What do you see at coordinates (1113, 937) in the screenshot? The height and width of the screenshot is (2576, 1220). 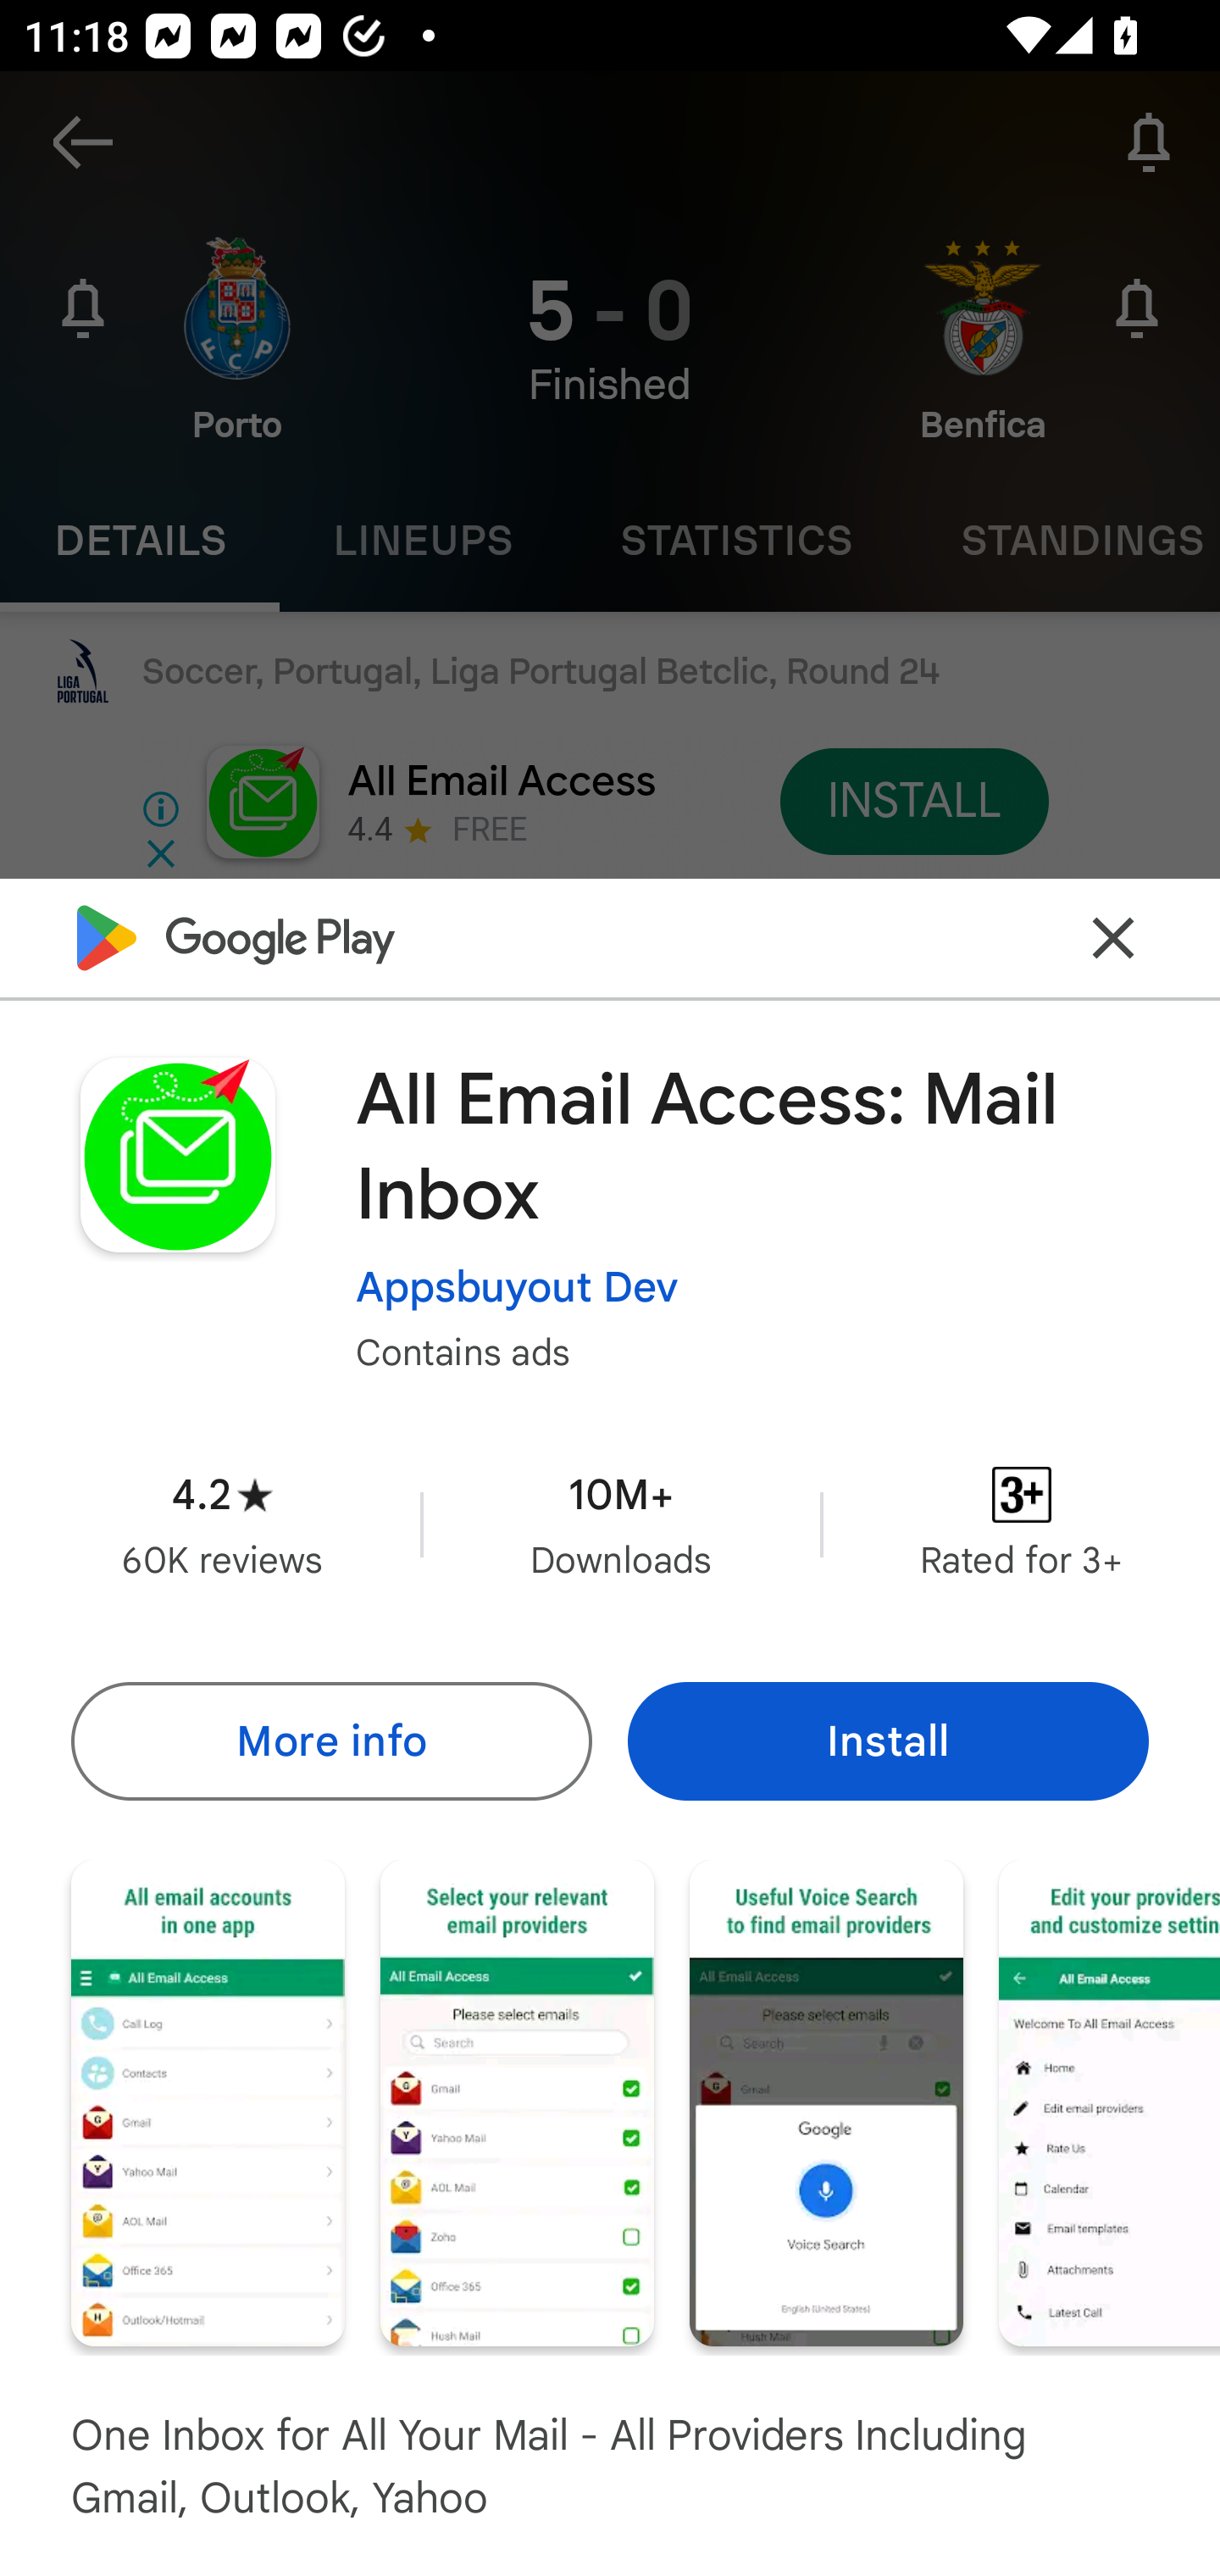 I see `Close` at bounding box center [1113, 937].